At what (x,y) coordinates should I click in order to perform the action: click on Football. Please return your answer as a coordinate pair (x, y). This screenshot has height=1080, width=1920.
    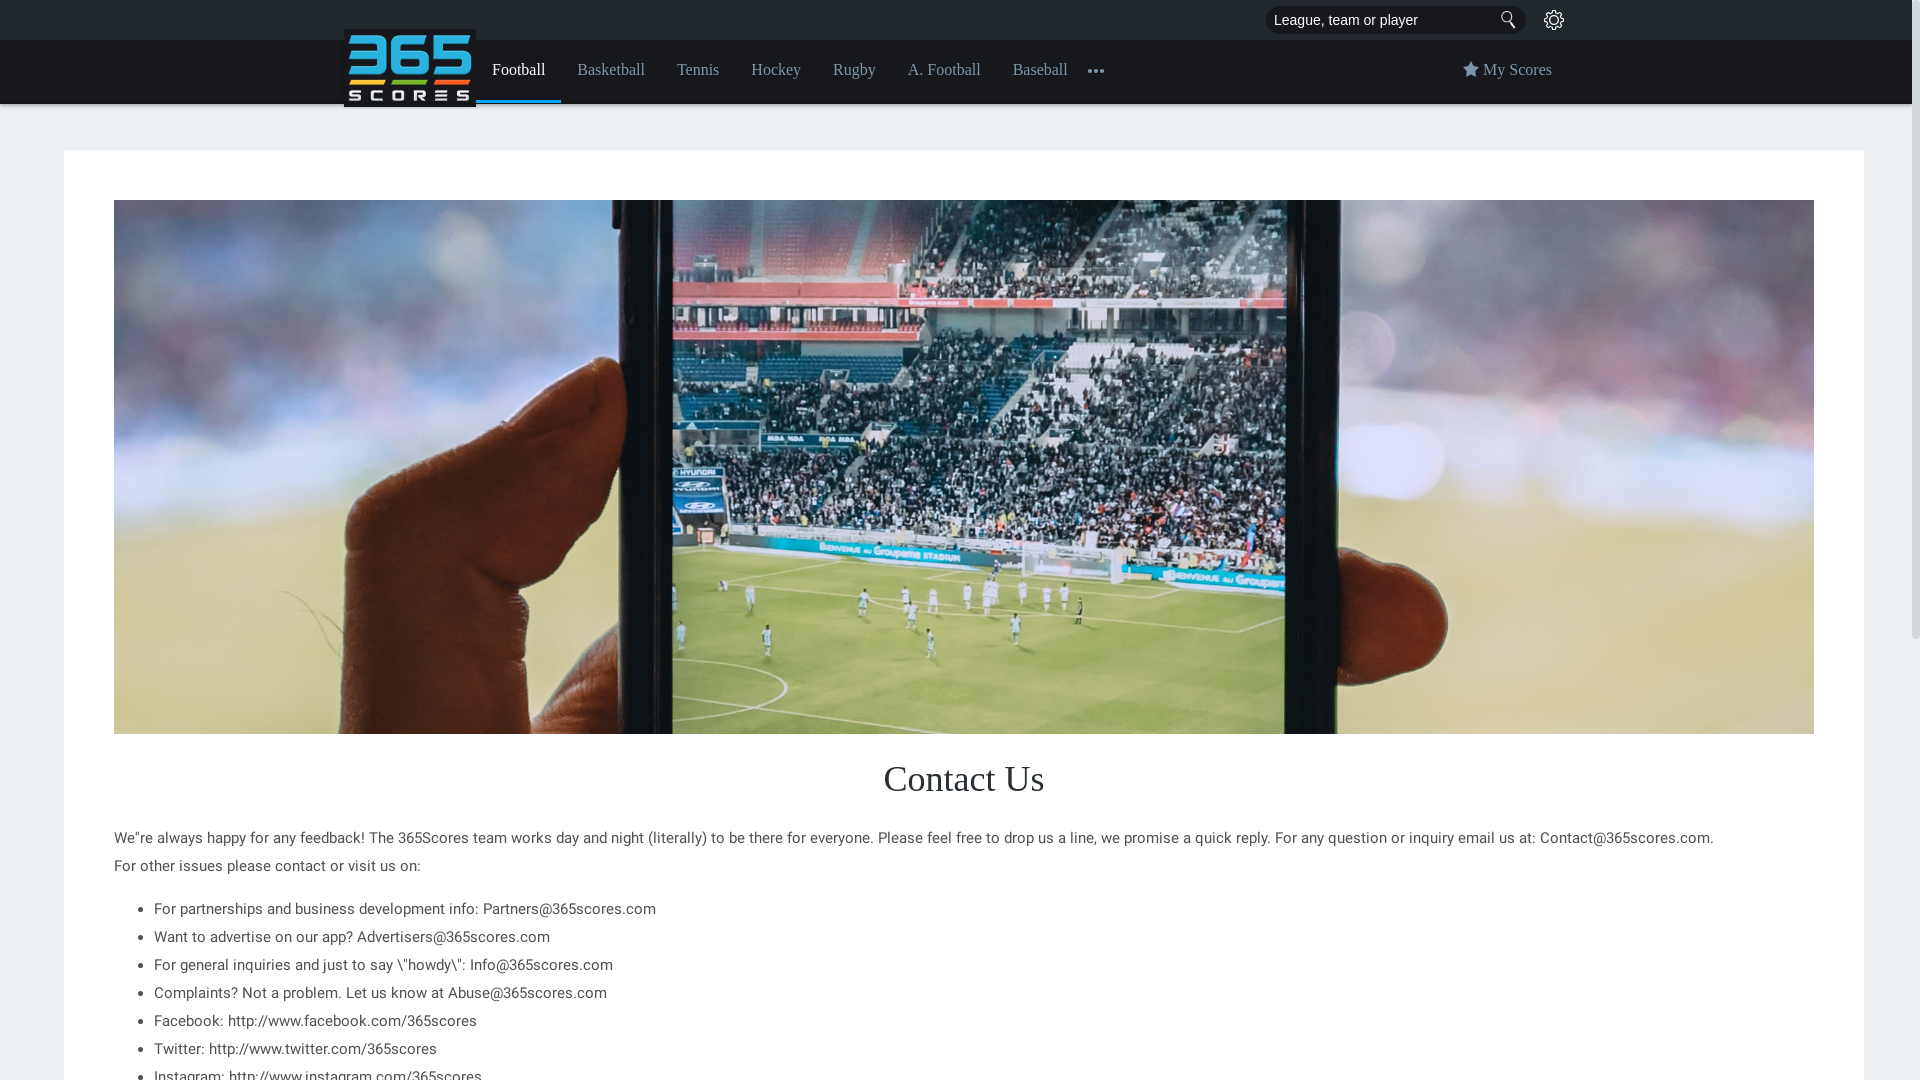
    Looking at the image, I should click on (518, 72).